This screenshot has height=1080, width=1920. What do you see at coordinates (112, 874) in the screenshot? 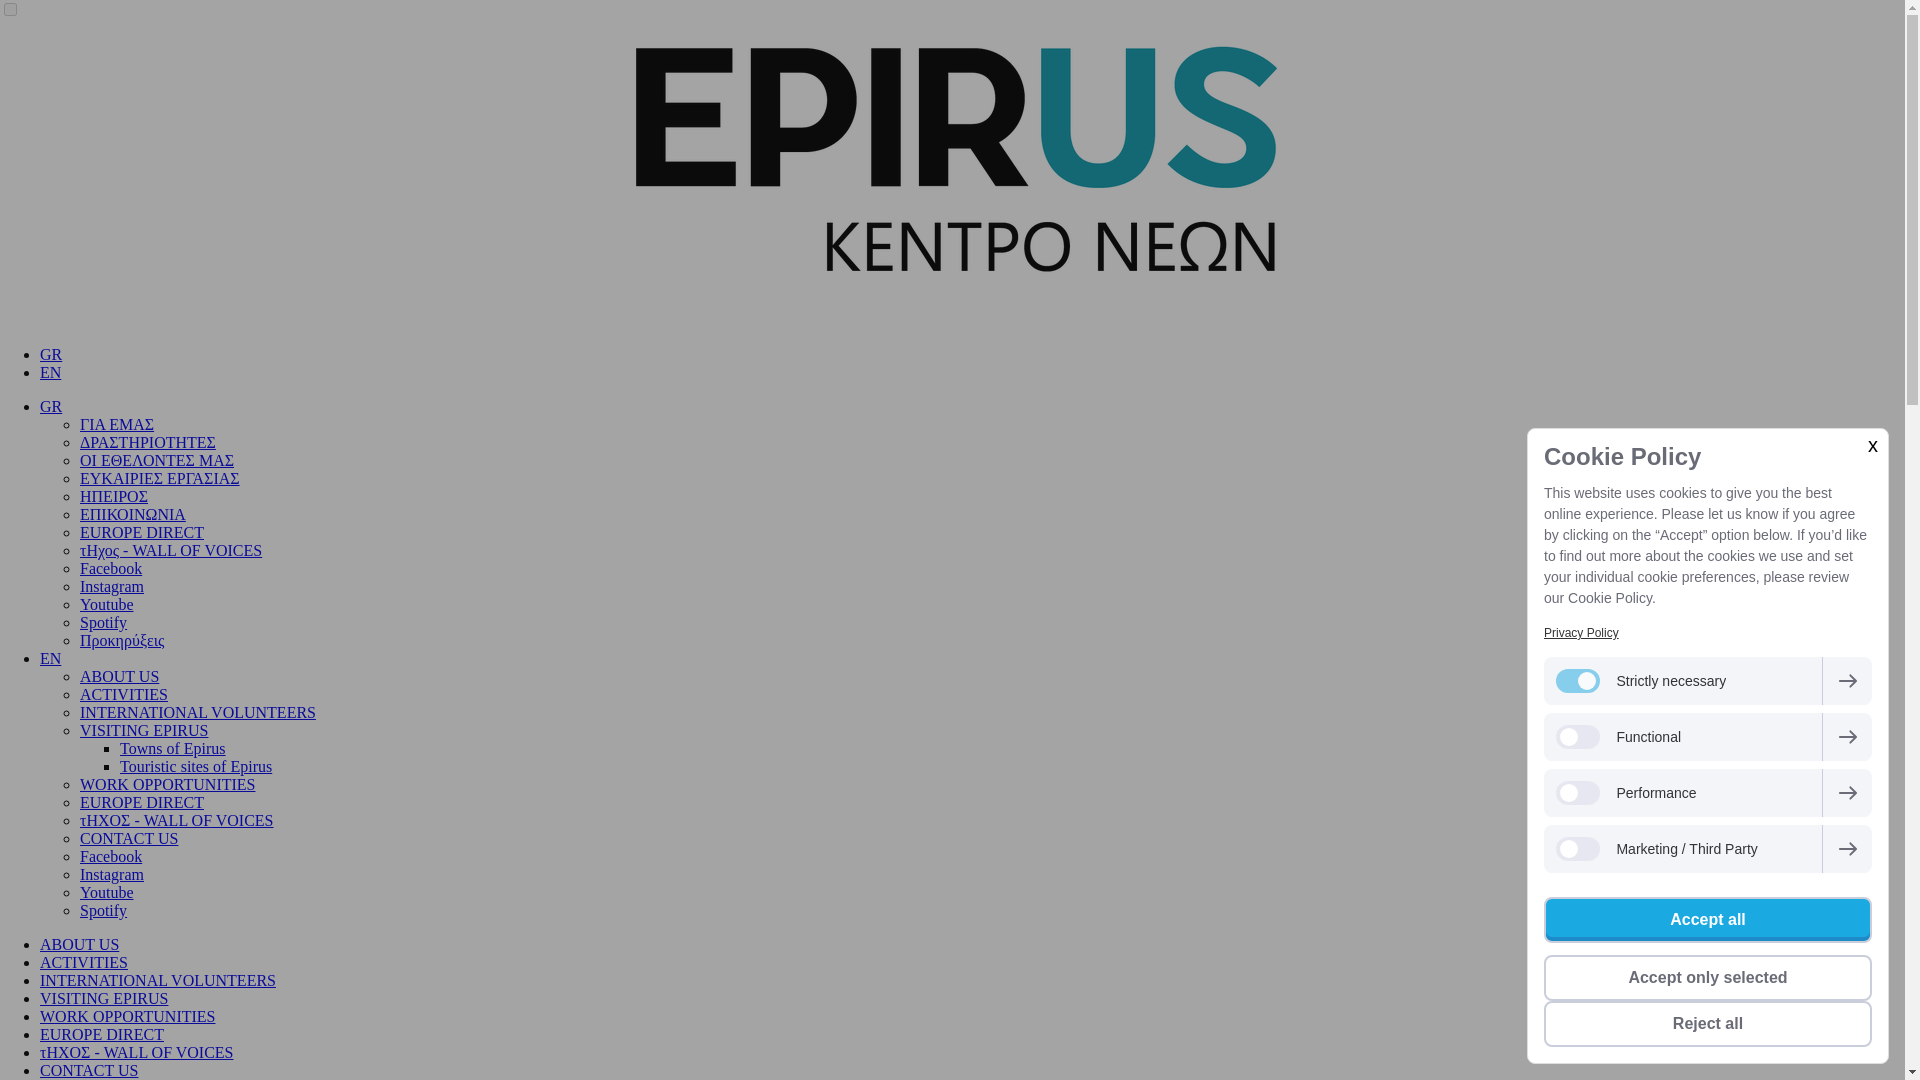
I see `Instagram` at bounding box center [112, 874].